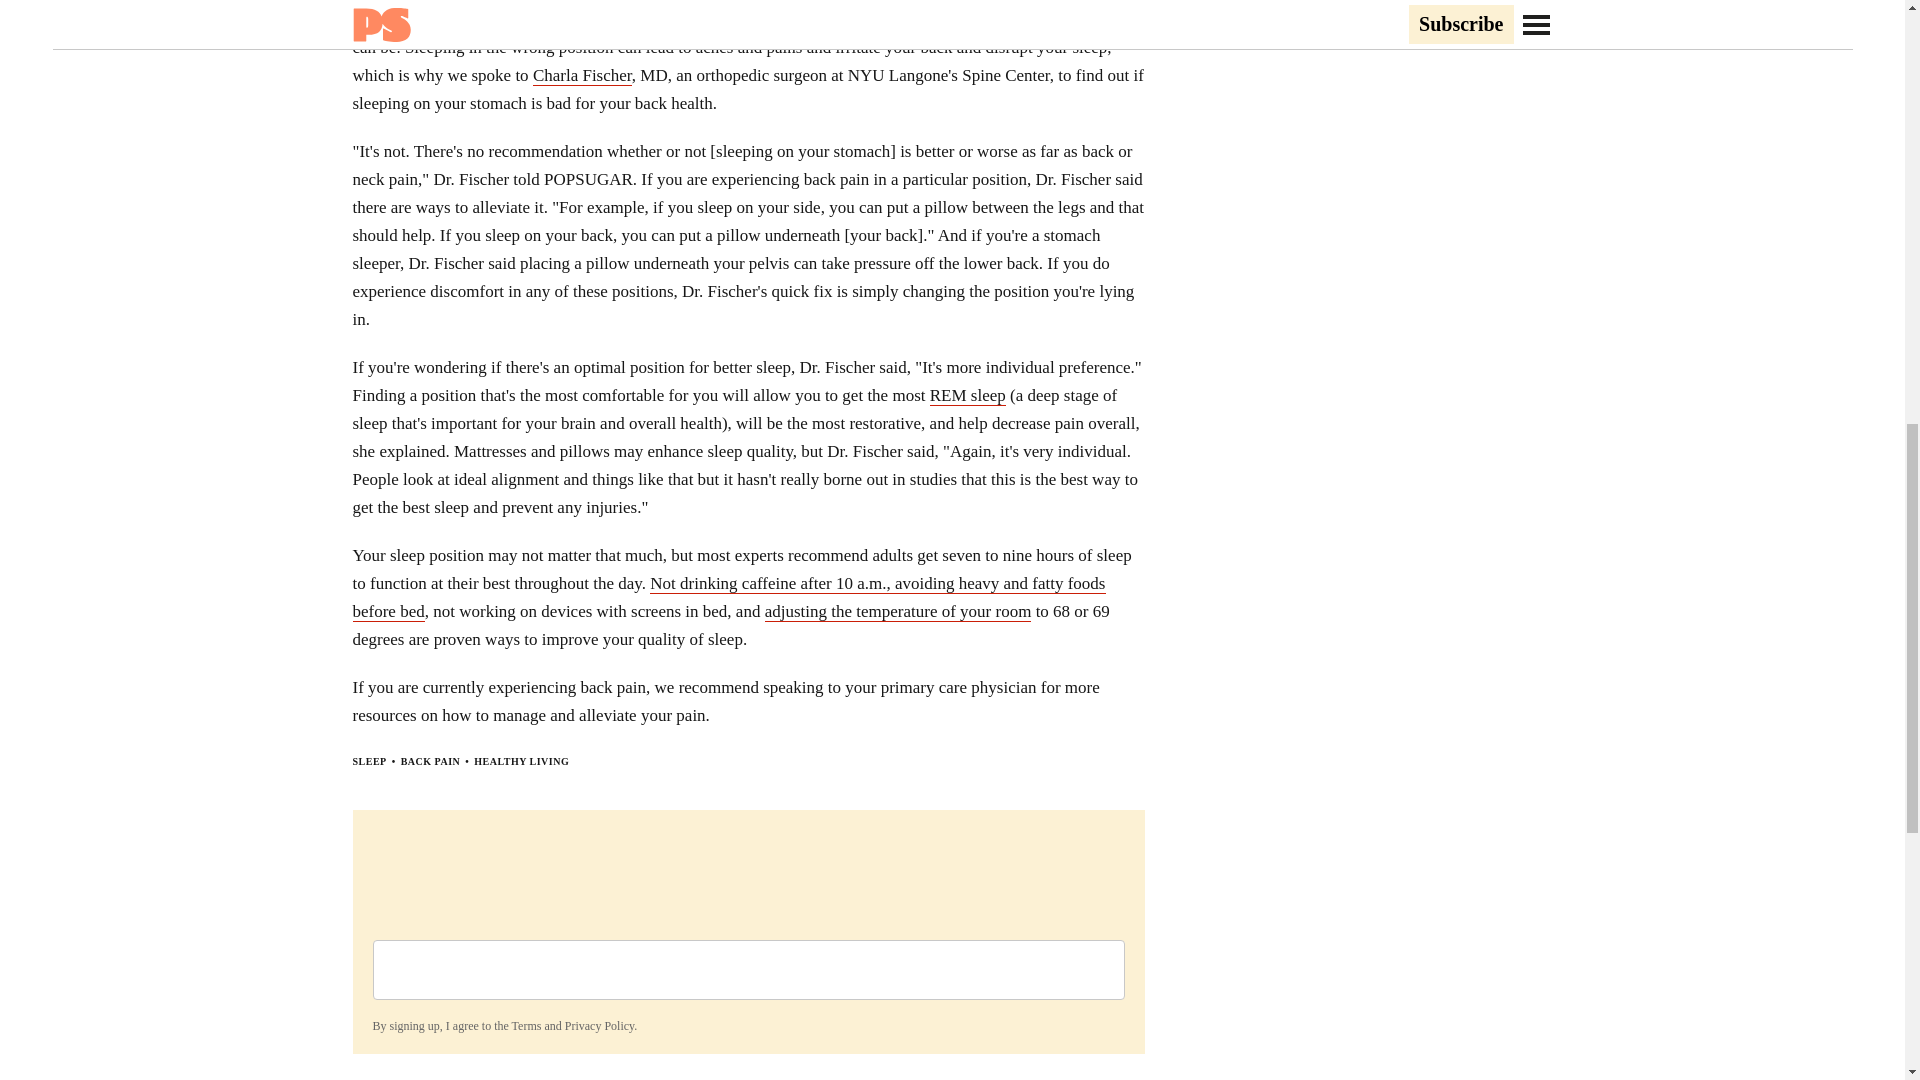 This screenshot has height=1080, width=1920. I want to click on nearly 31 million Americans who are experiencing back pain, so click(692, 20).